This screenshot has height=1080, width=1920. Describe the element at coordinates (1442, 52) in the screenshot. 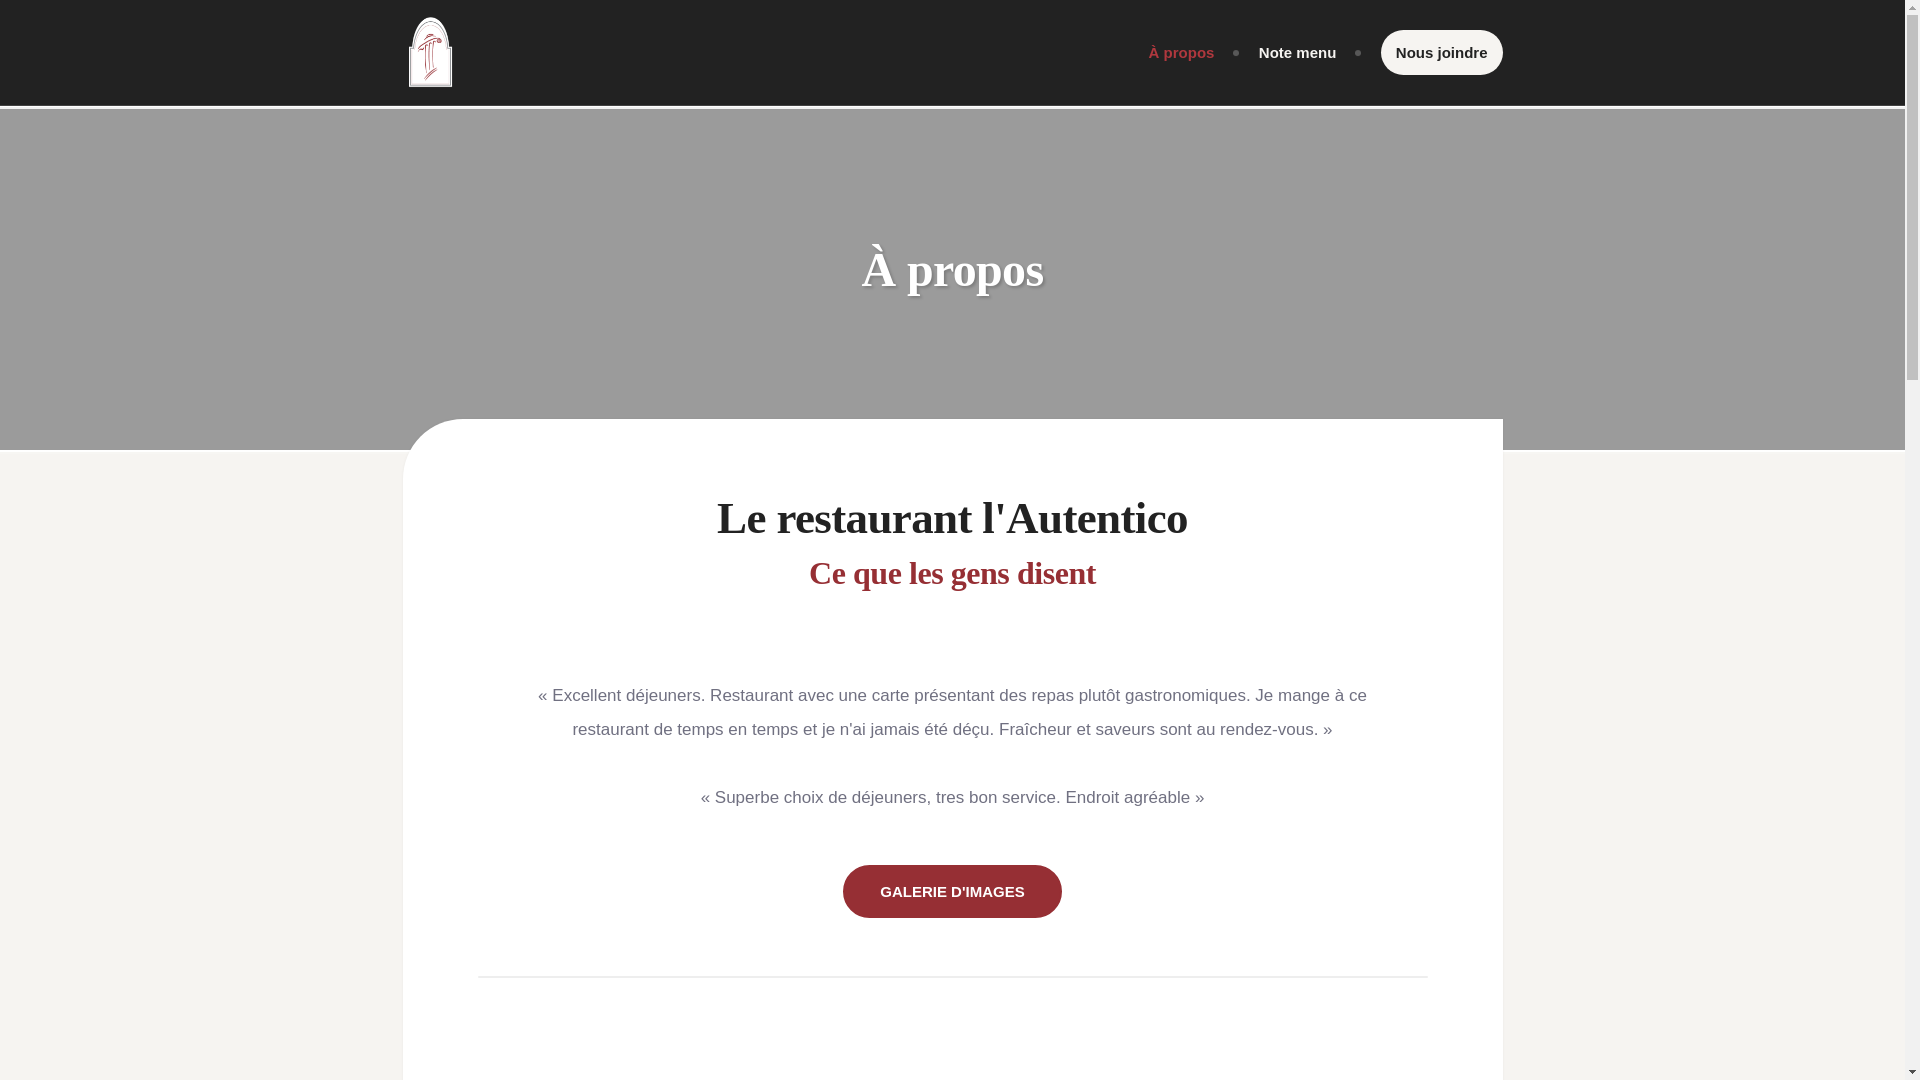

I see `Nous joindre` at that location.